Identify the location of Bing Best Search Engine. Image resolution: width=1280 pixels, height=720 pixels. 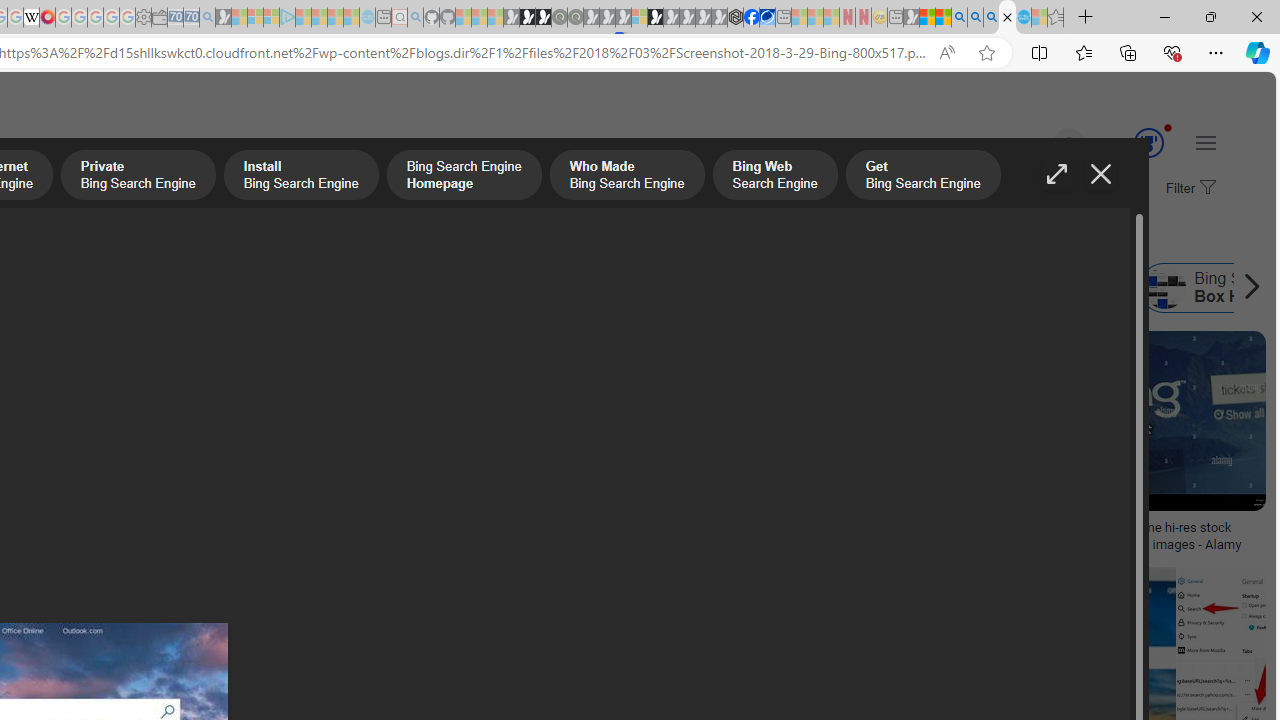
(173, 288).